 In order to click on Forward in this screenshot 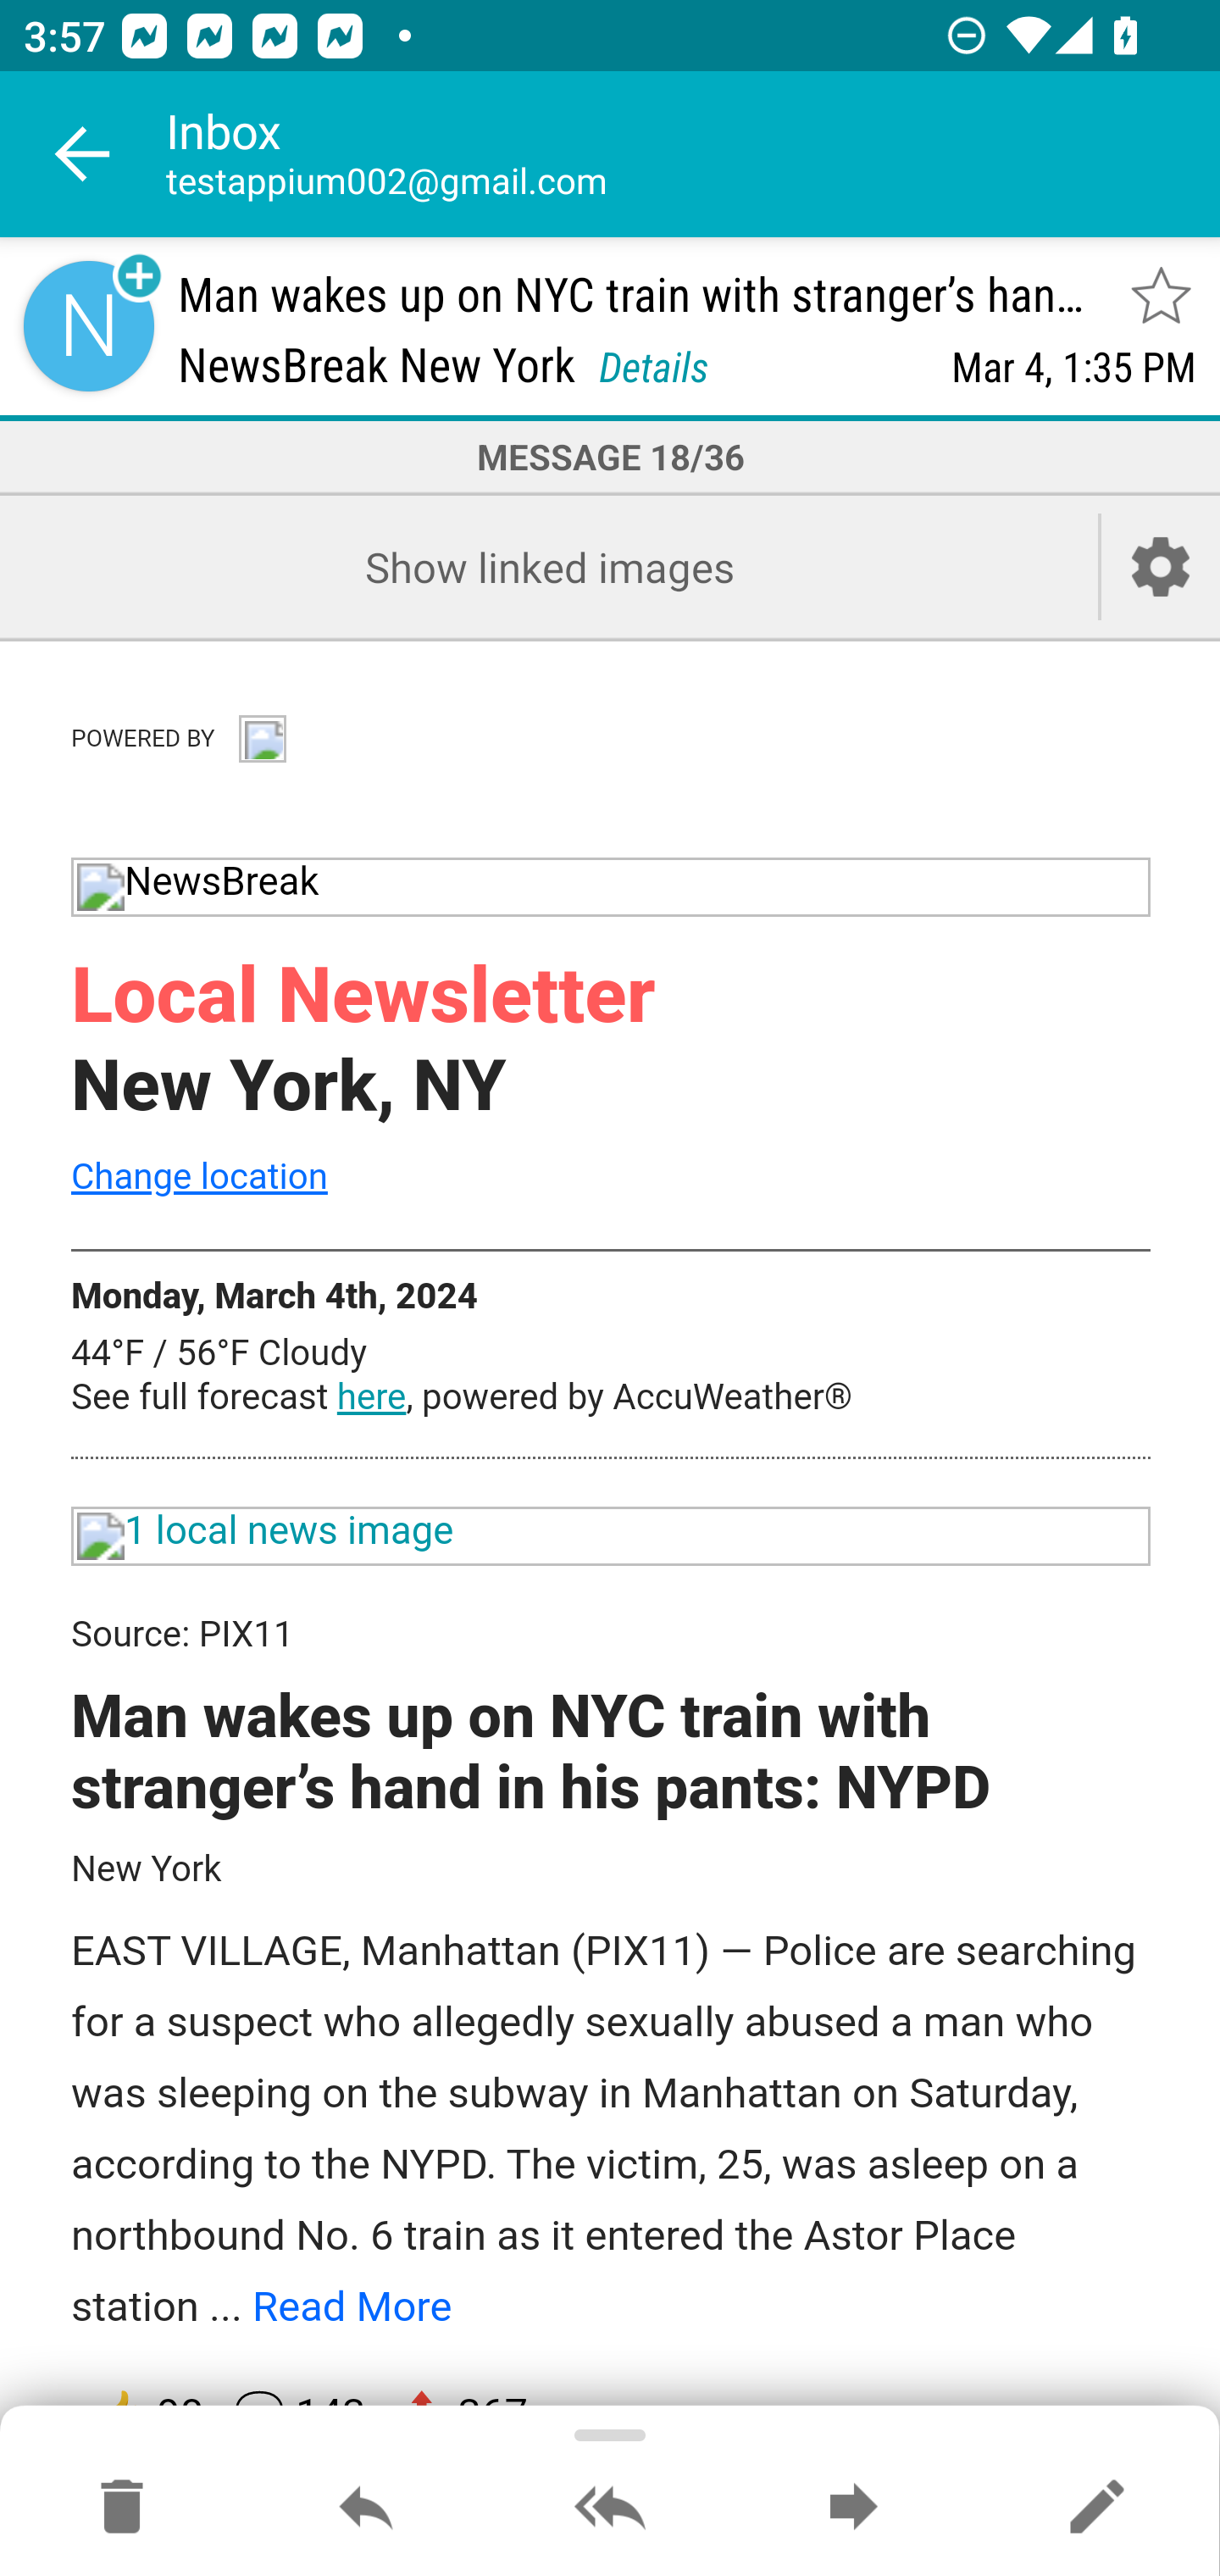, I will do `click(853, 2508)`.